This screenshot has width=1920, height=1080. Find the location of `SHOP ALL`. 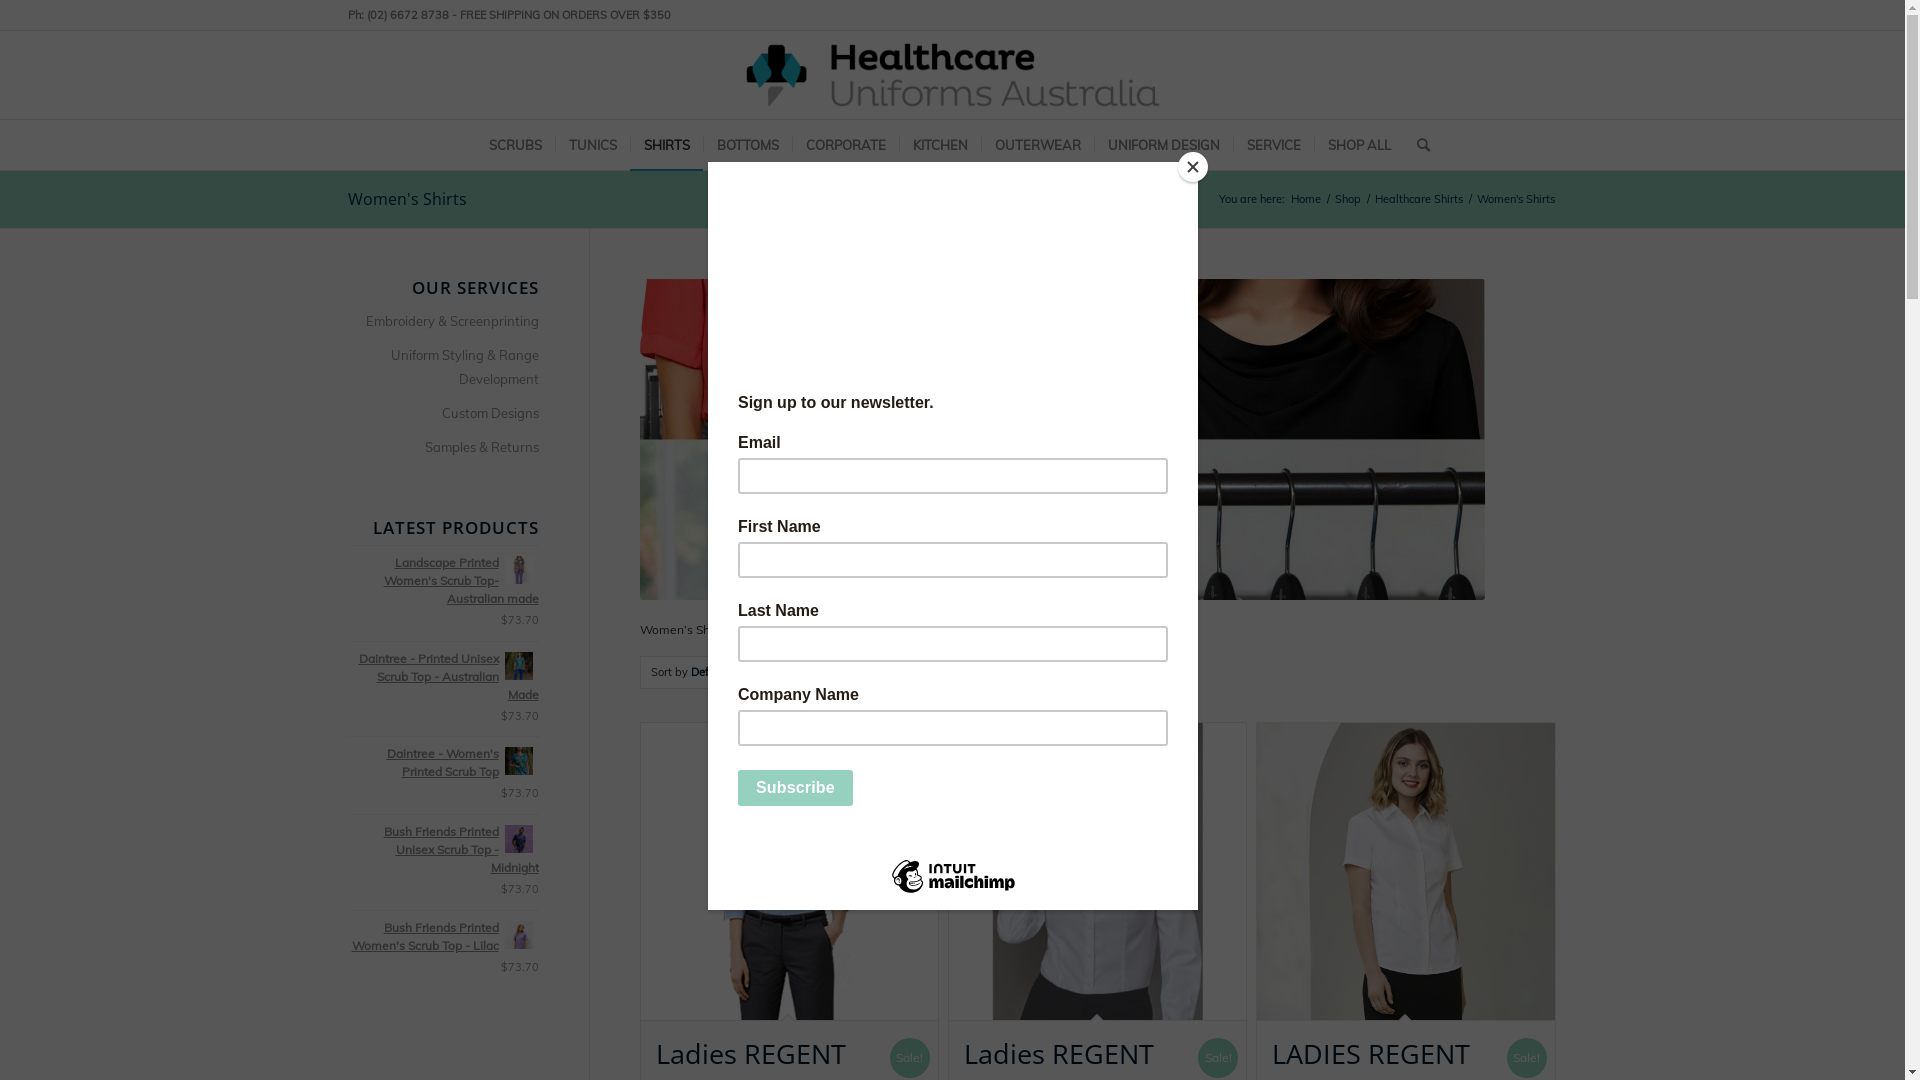

SHOP ALL is located at coordinates (1359, 145).